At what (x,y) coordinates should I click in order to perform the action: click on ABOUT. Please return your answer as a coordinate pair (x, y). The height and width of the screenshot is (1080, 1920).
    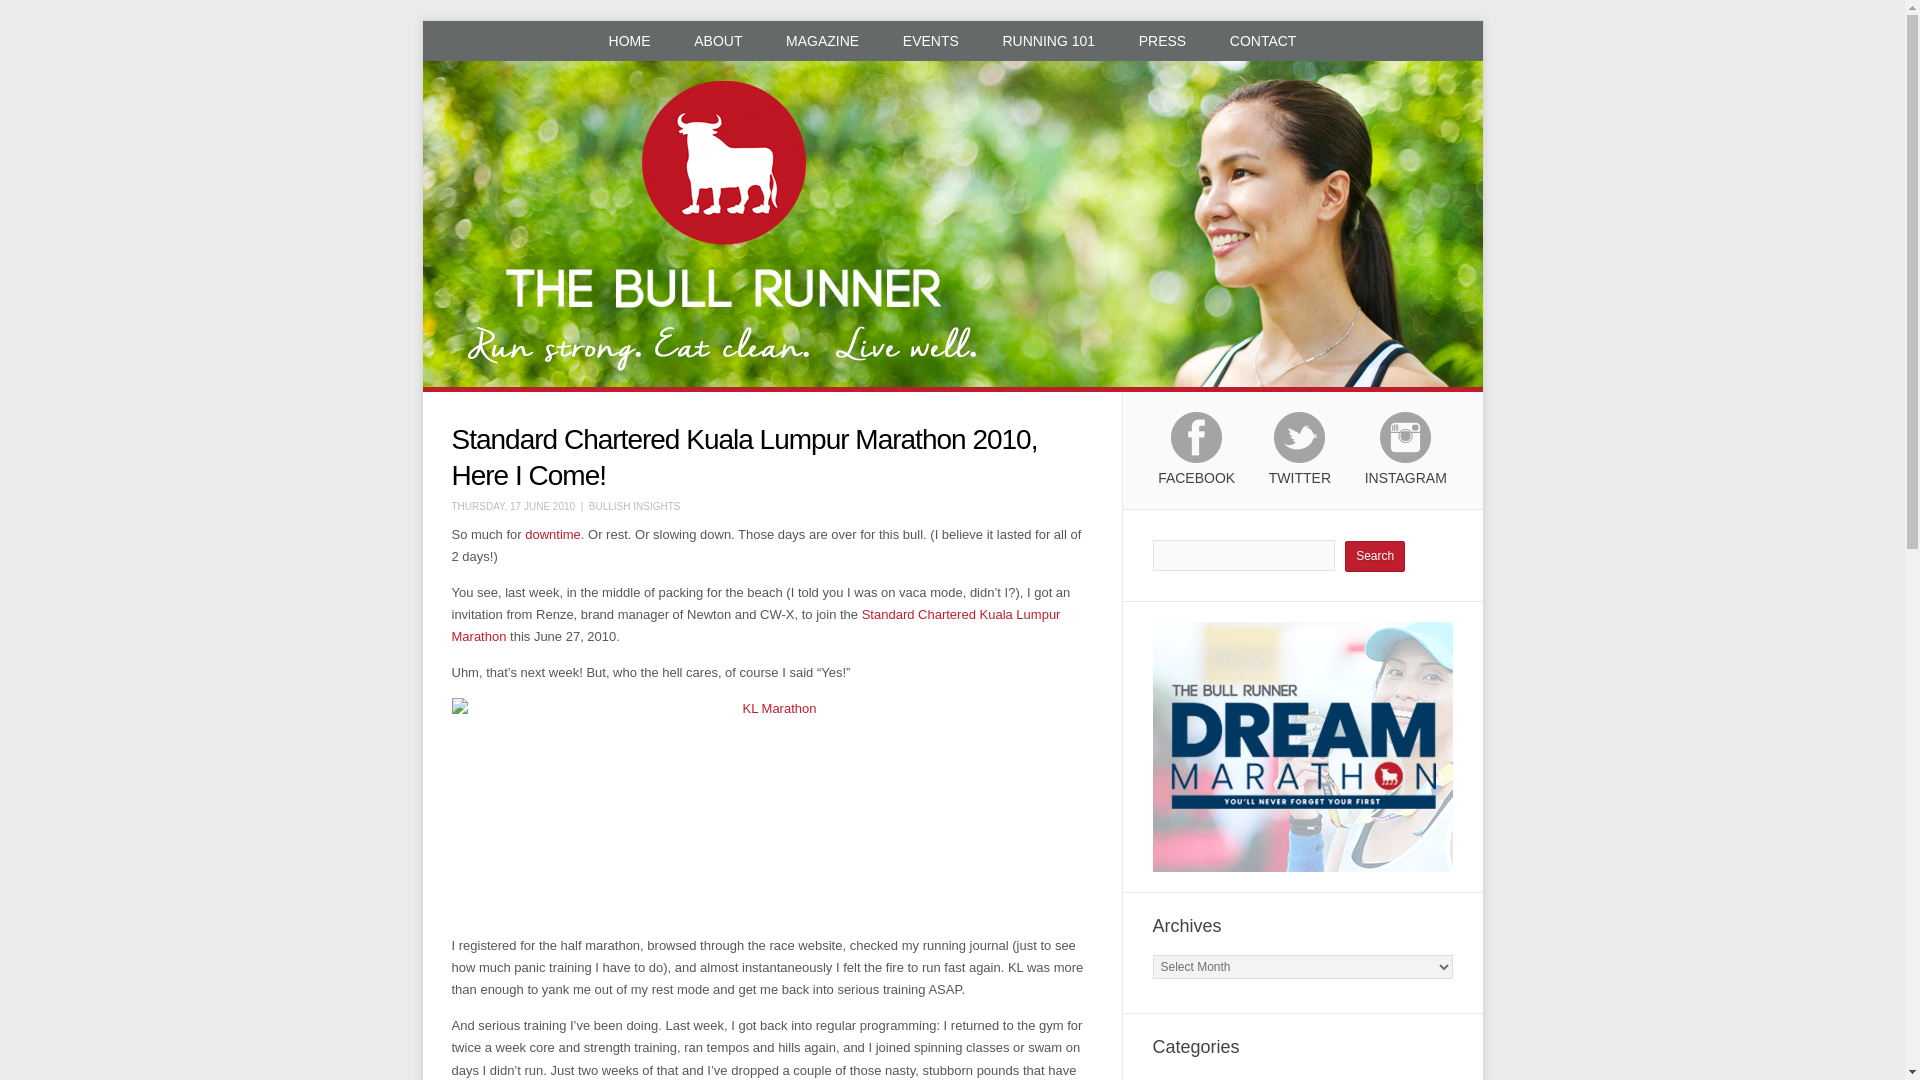
    Looking at the image, I should click on (718, 40).